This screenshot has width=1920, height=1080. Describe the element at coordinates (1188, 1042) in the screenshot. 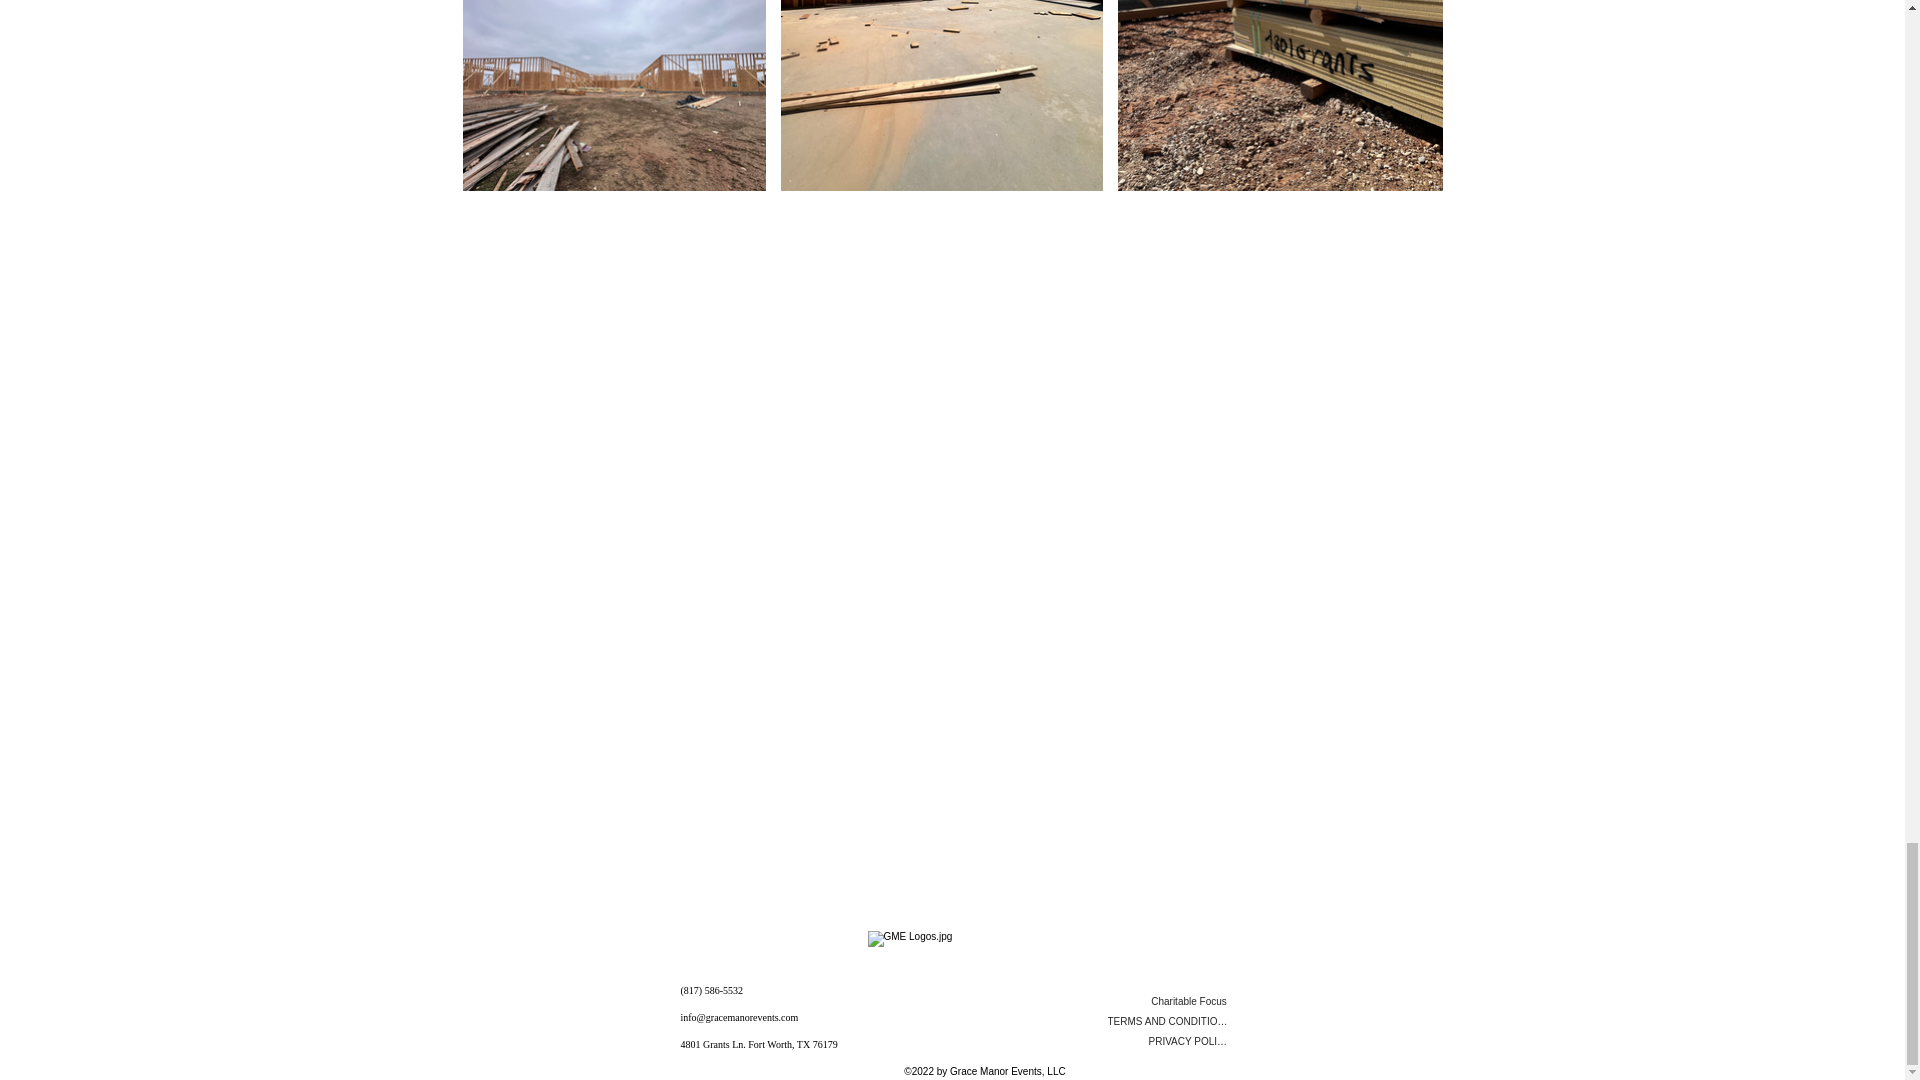

I see `PRIVACY POLICY` at that location.